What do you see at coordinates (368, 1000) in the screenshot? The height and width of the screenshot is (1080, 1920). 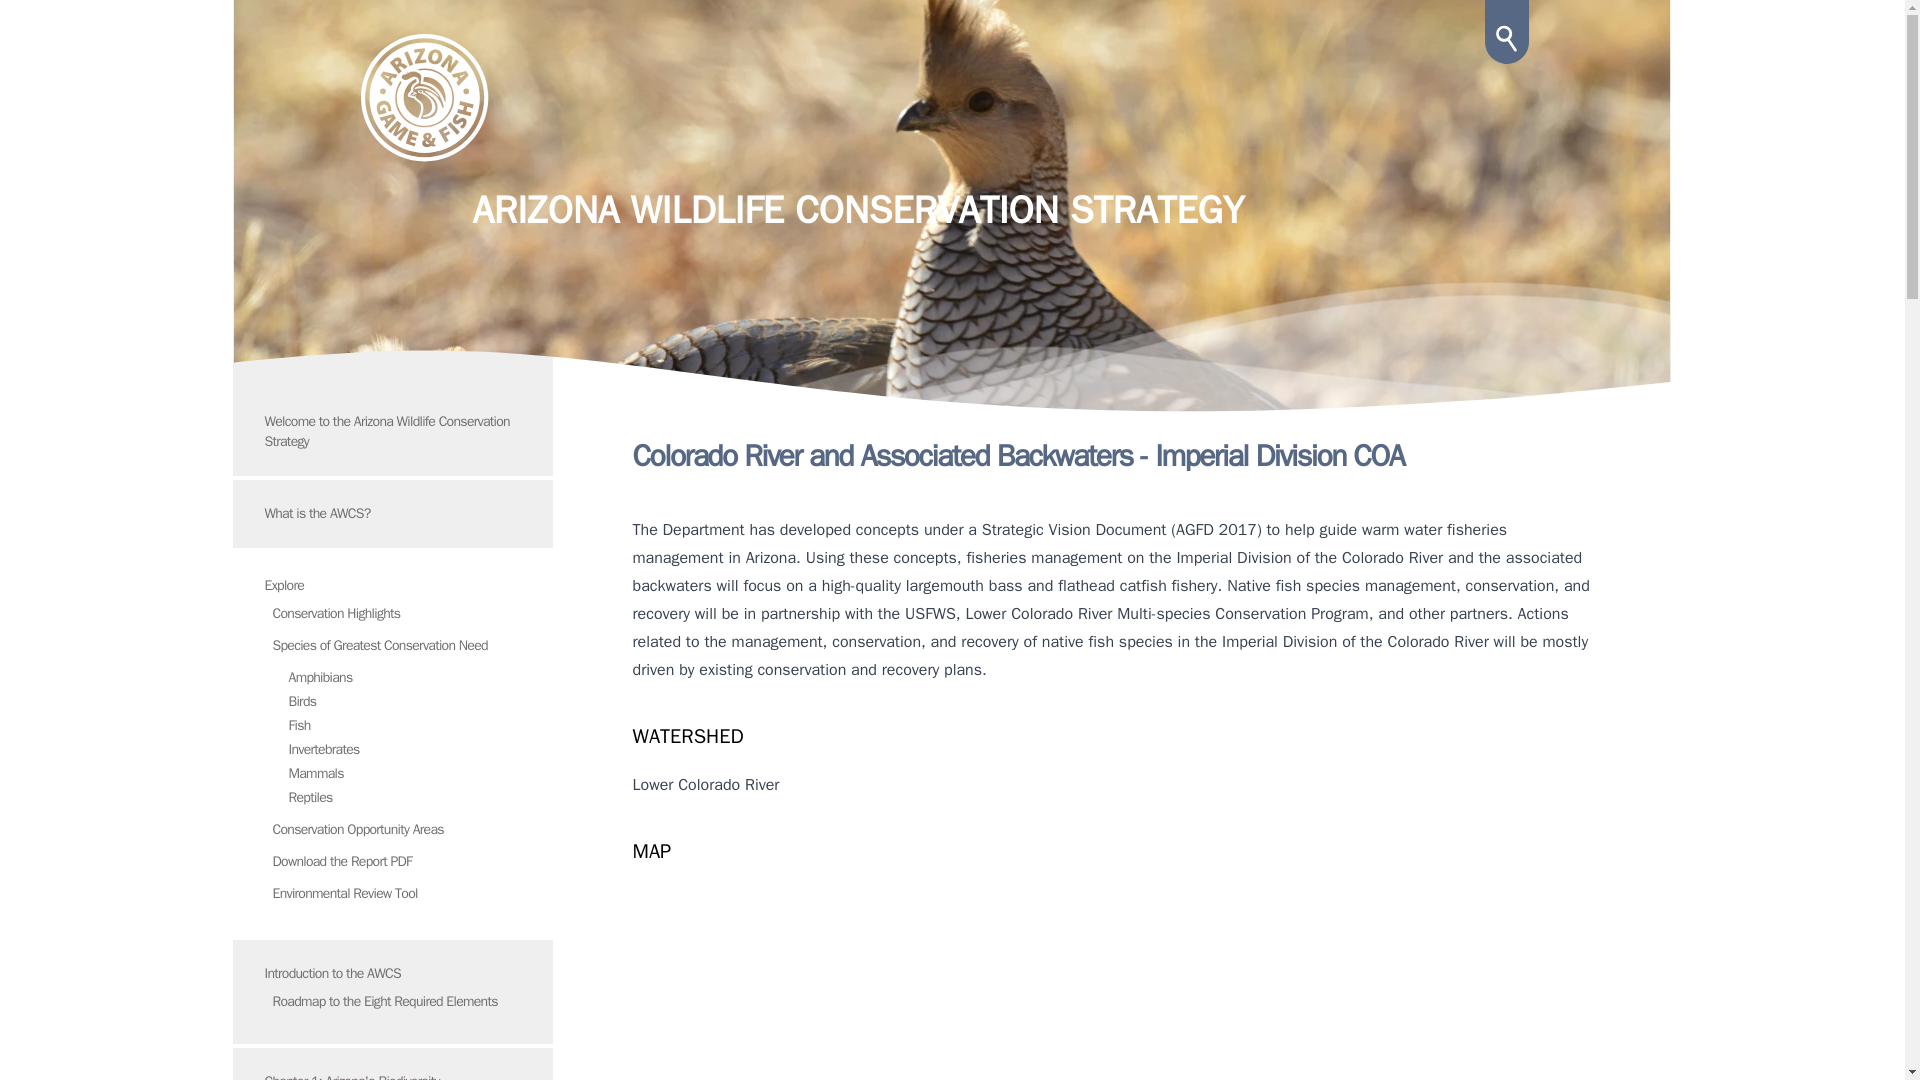 I see `Roadmap to the Eight Required Elements` at bounding box center [368, 1000].